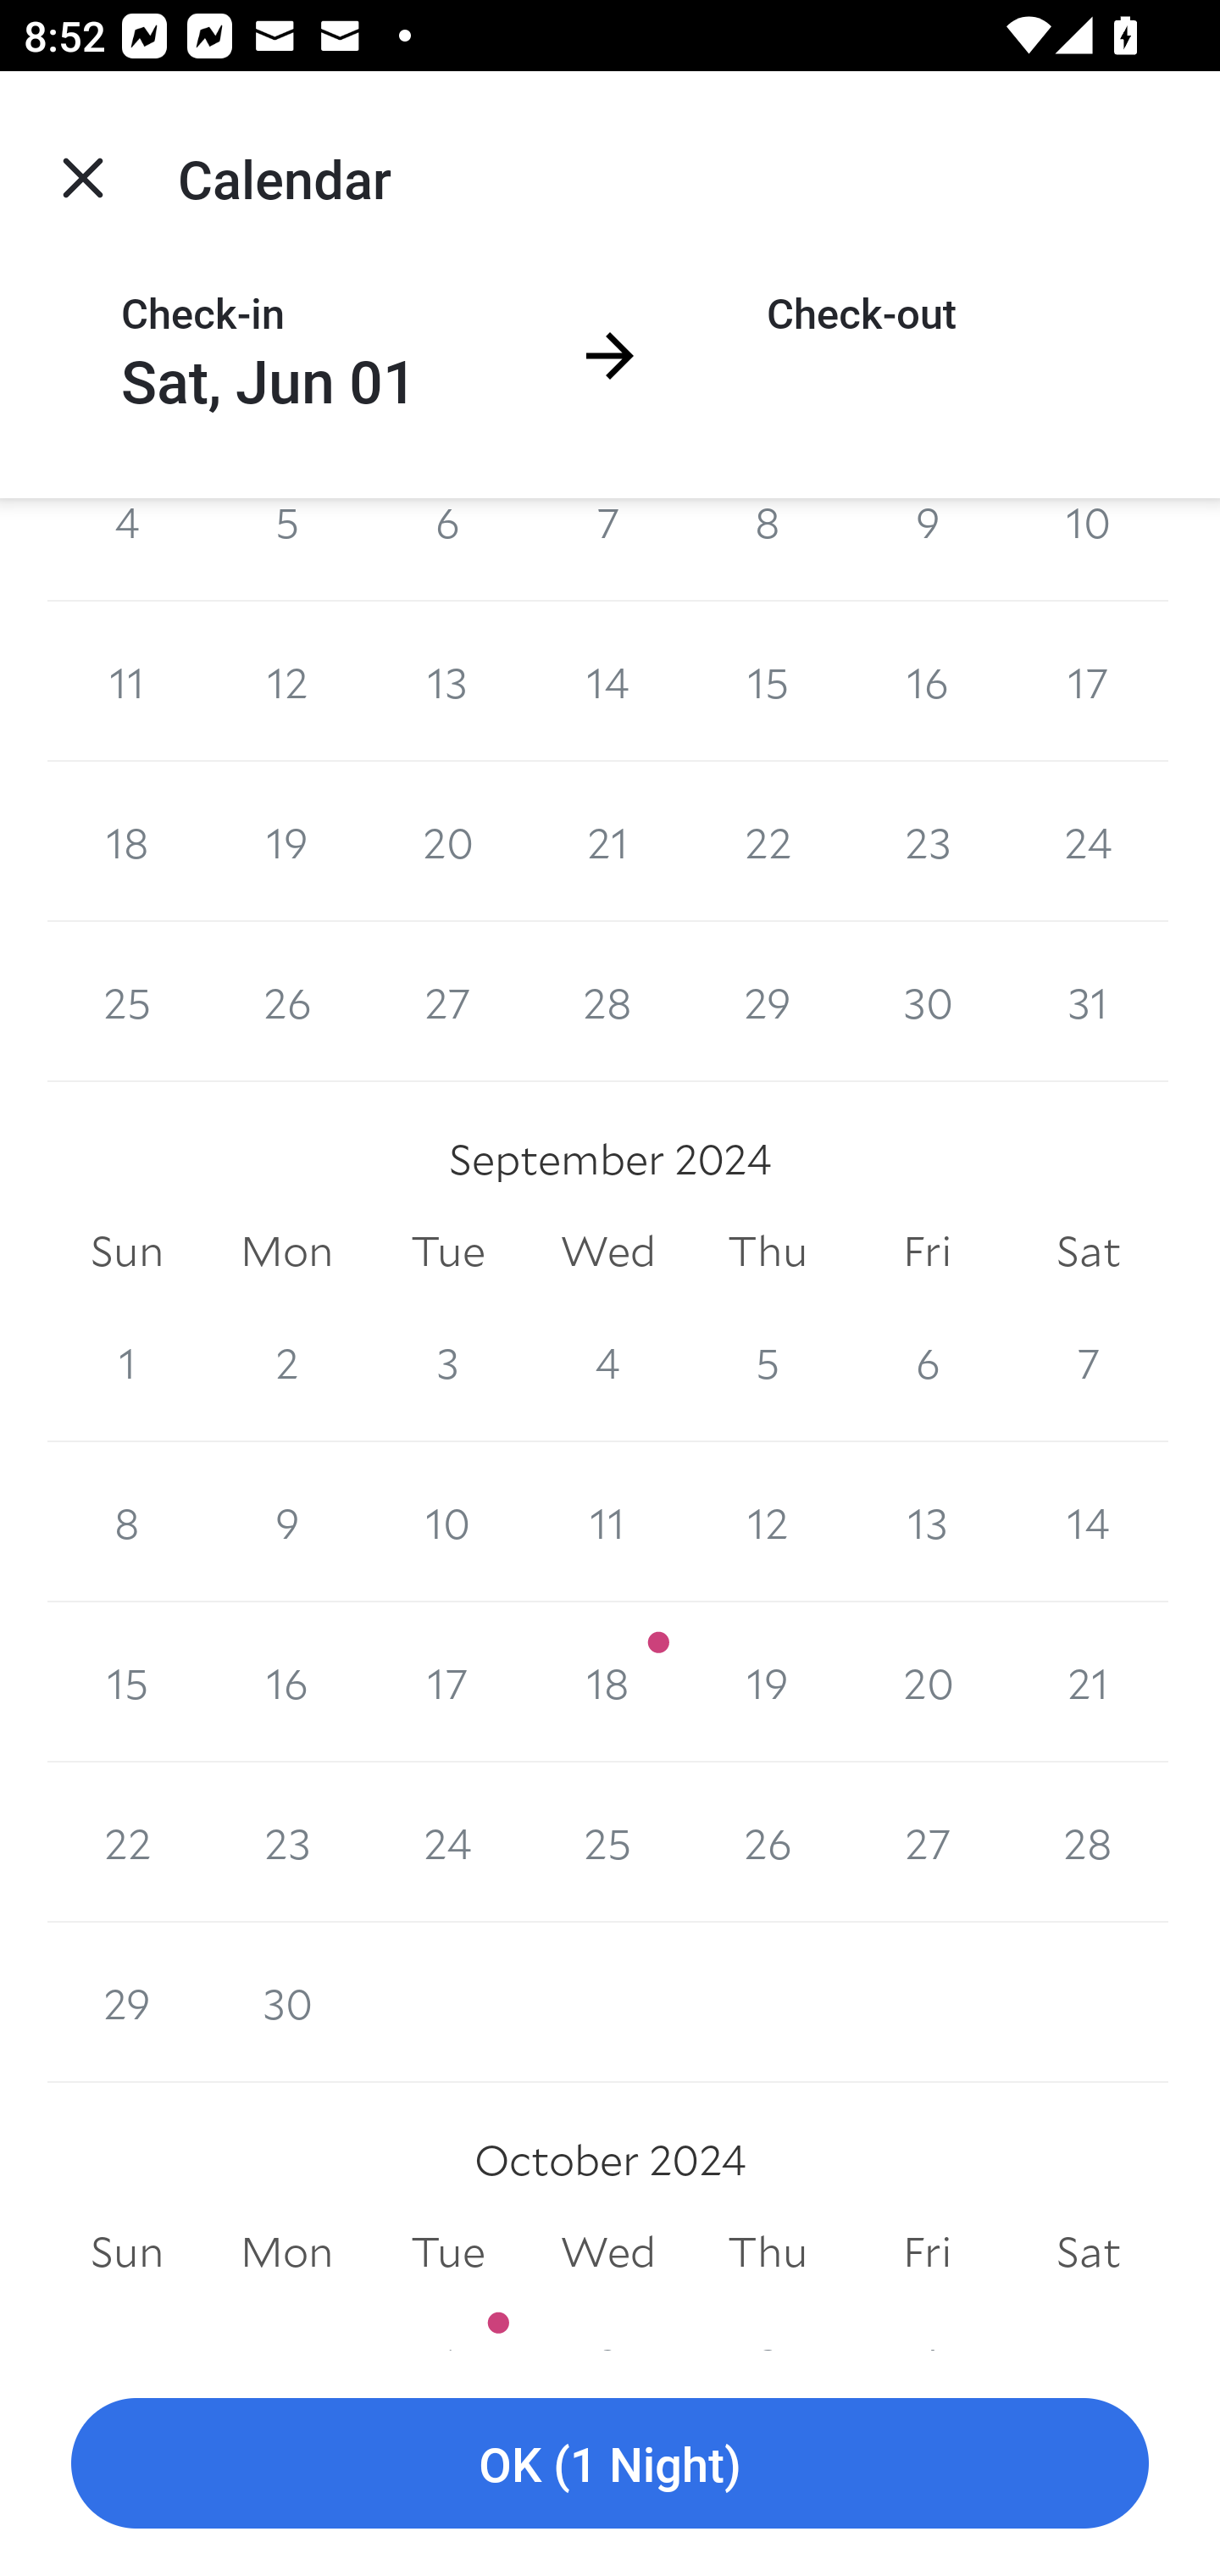  I want to click on 10 10 September 2024, so click(447, 1522).